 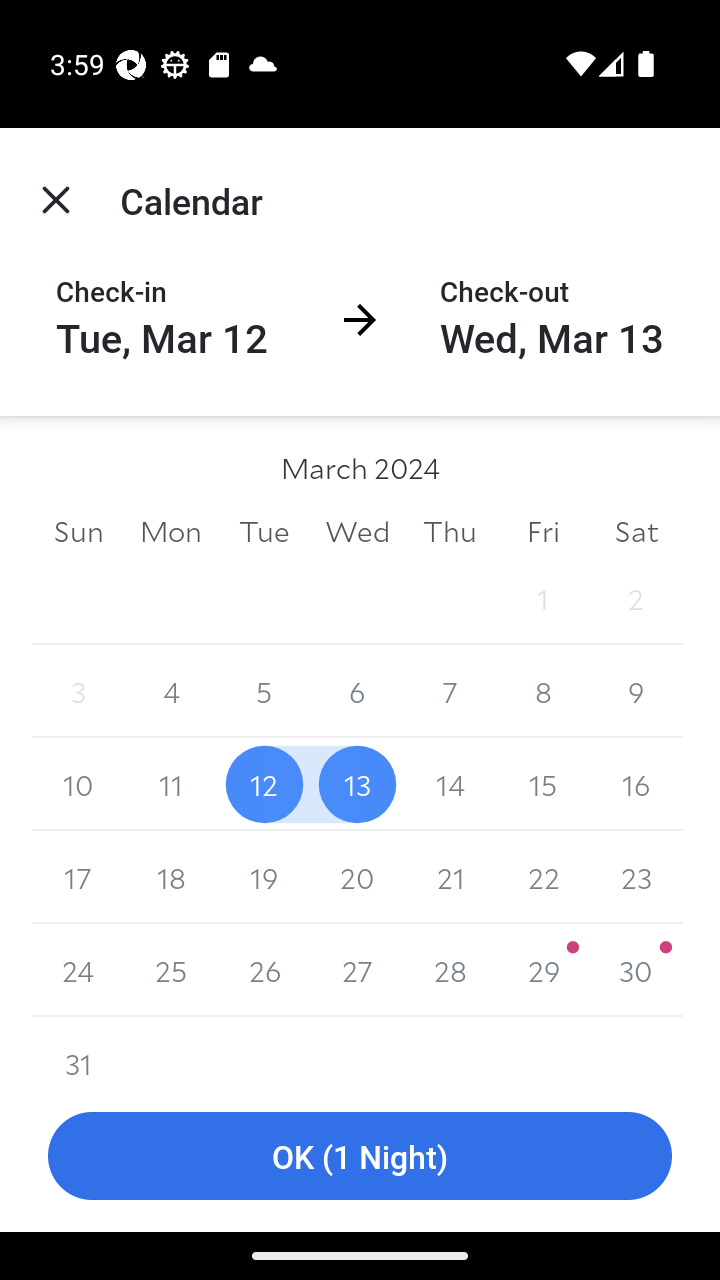 What do you see at coordinates (264, 530) in the screenshot?
I see `Tue` at bounding box center [264, 530].